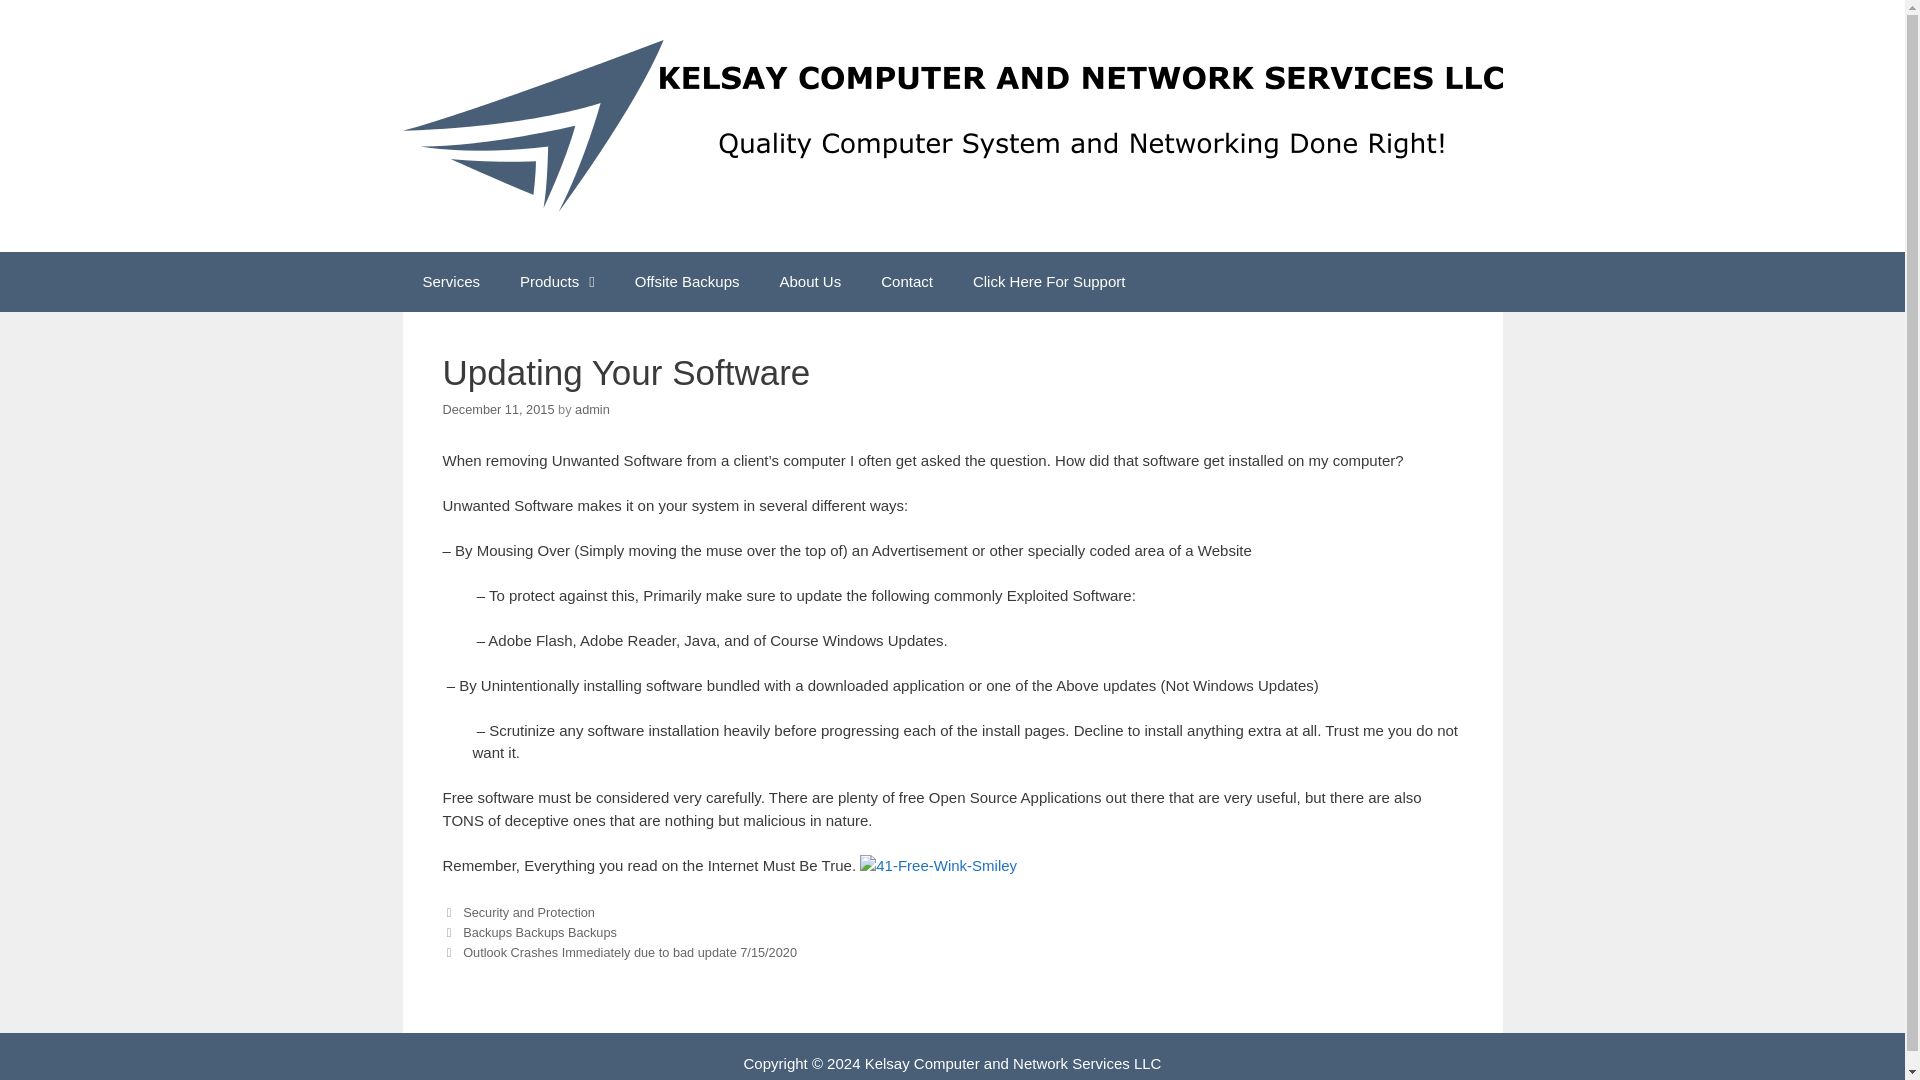  What do you see at coordinates (687, 282) in the screenshot?
I see `Offsite Backups` at bounding box center [687, 282].